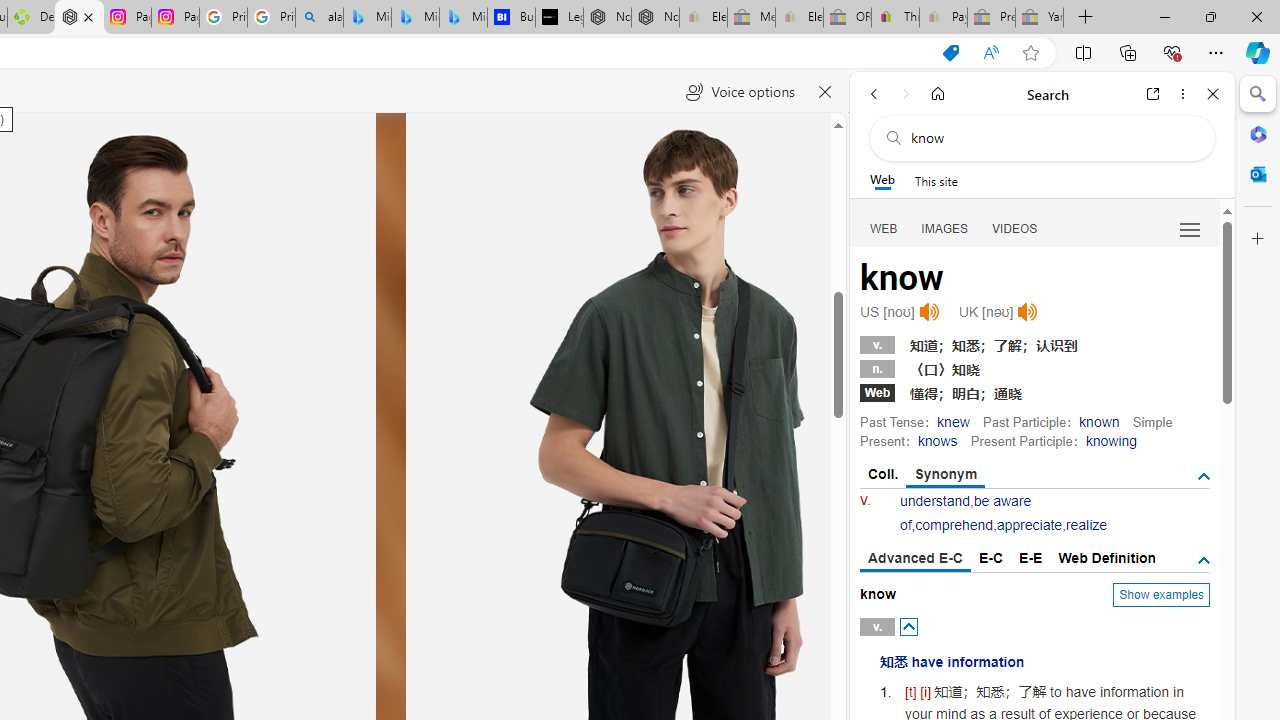  I want to click on realize, so click(1086, 524).